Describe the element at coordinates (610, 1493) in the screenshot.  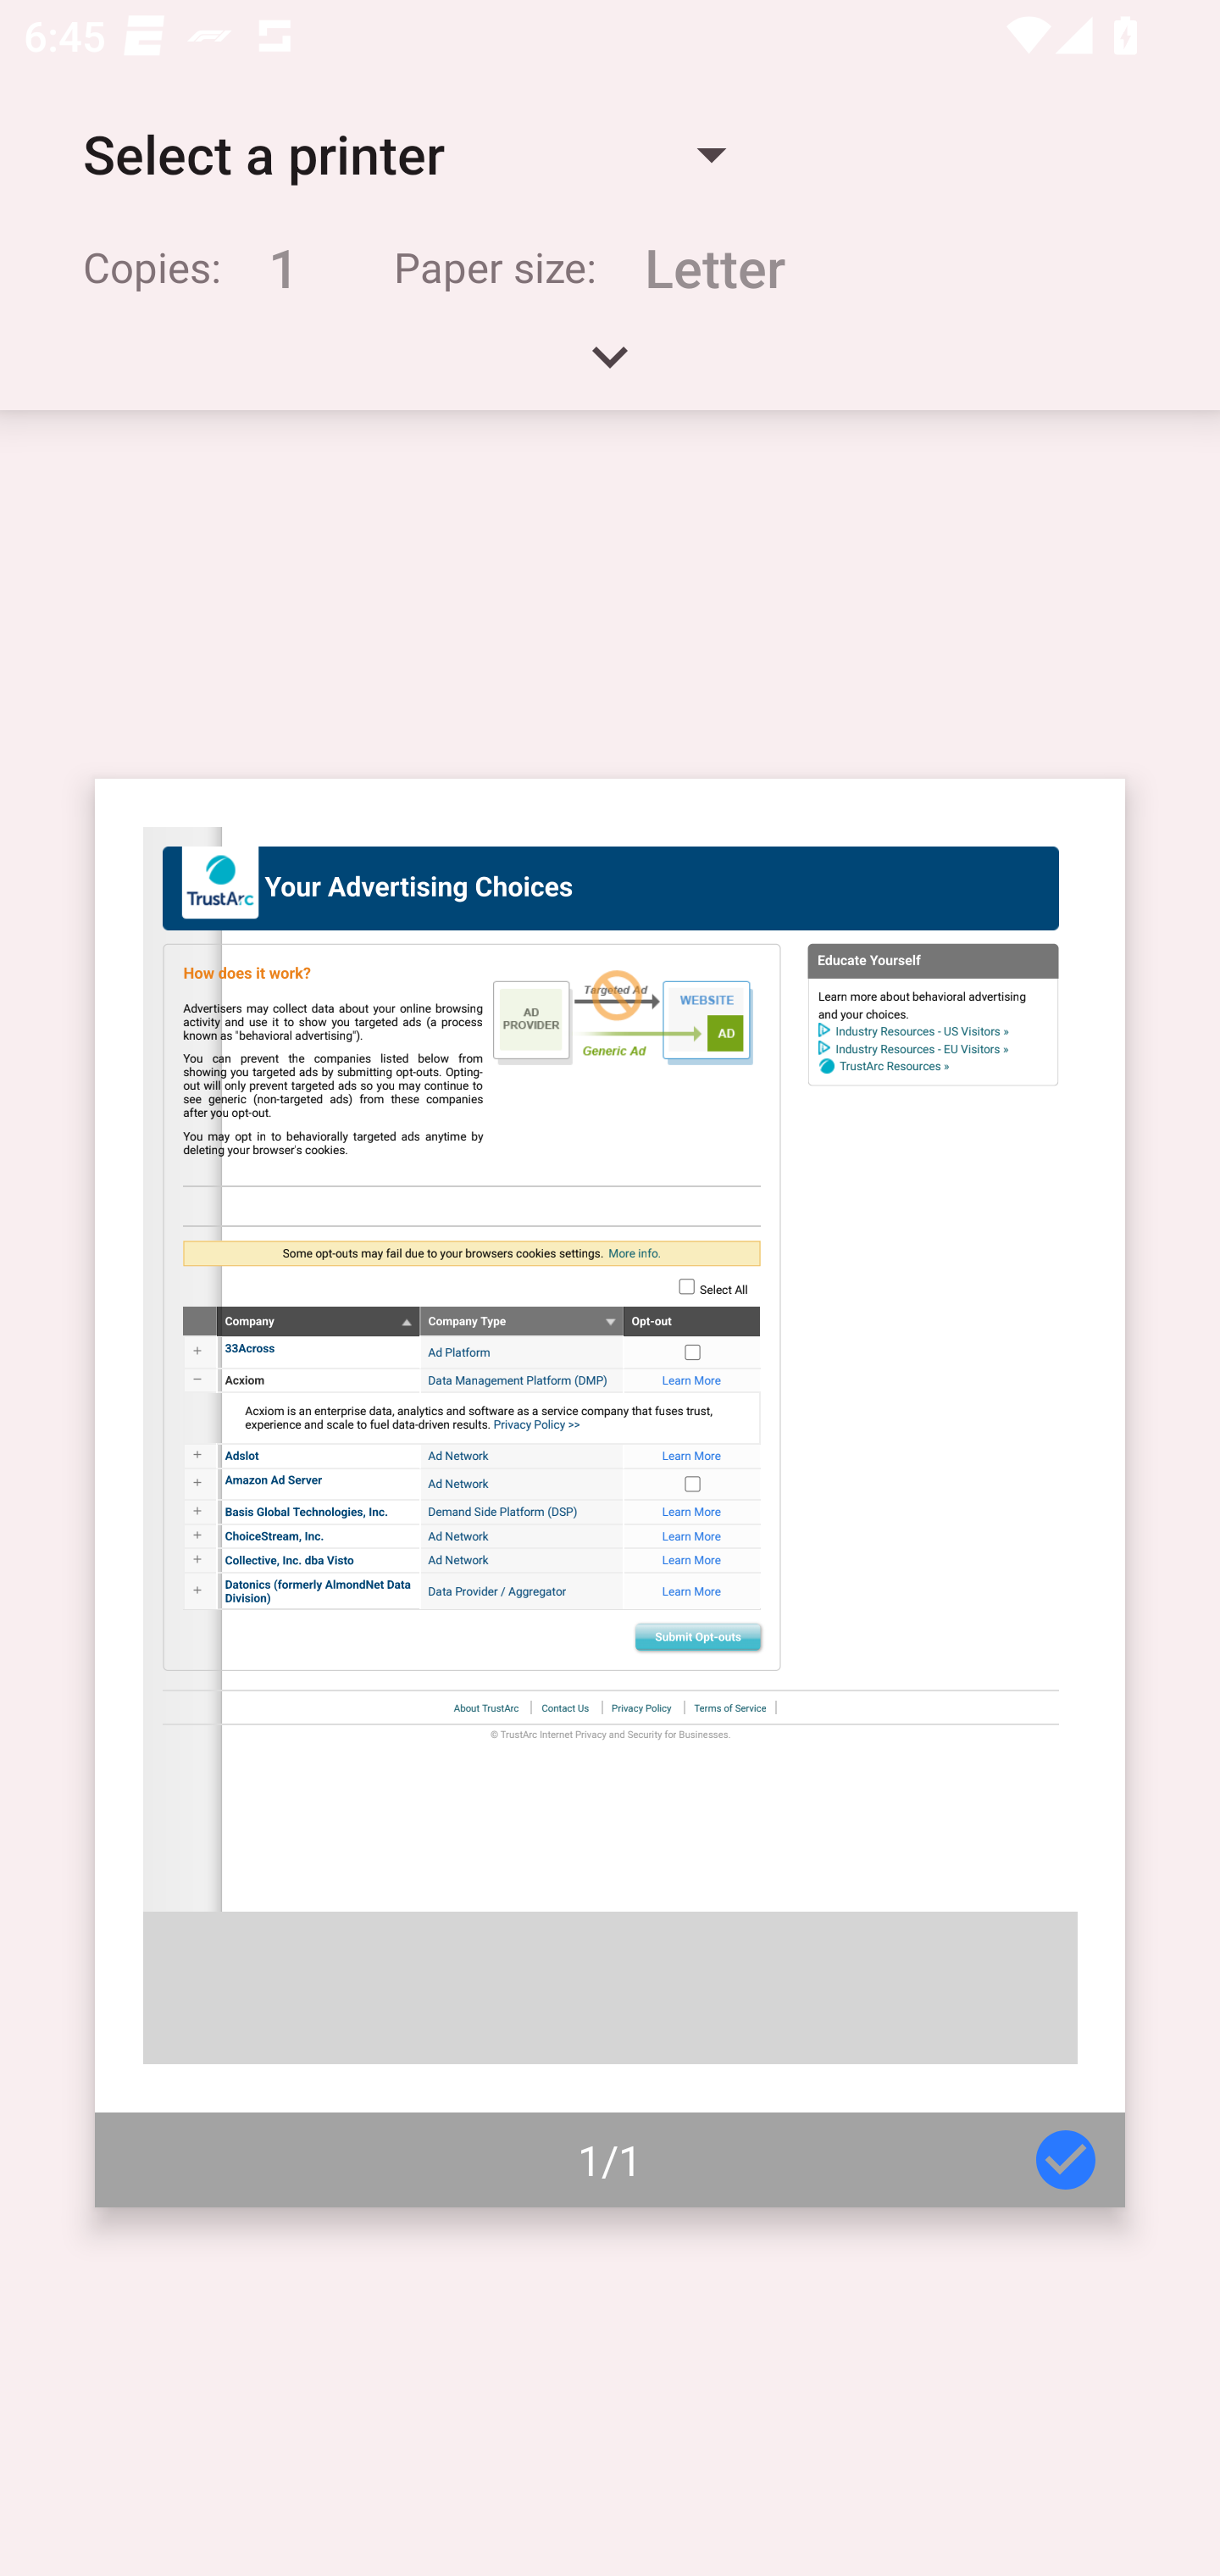
I see `Page 1 of 1 1/1` at that location.